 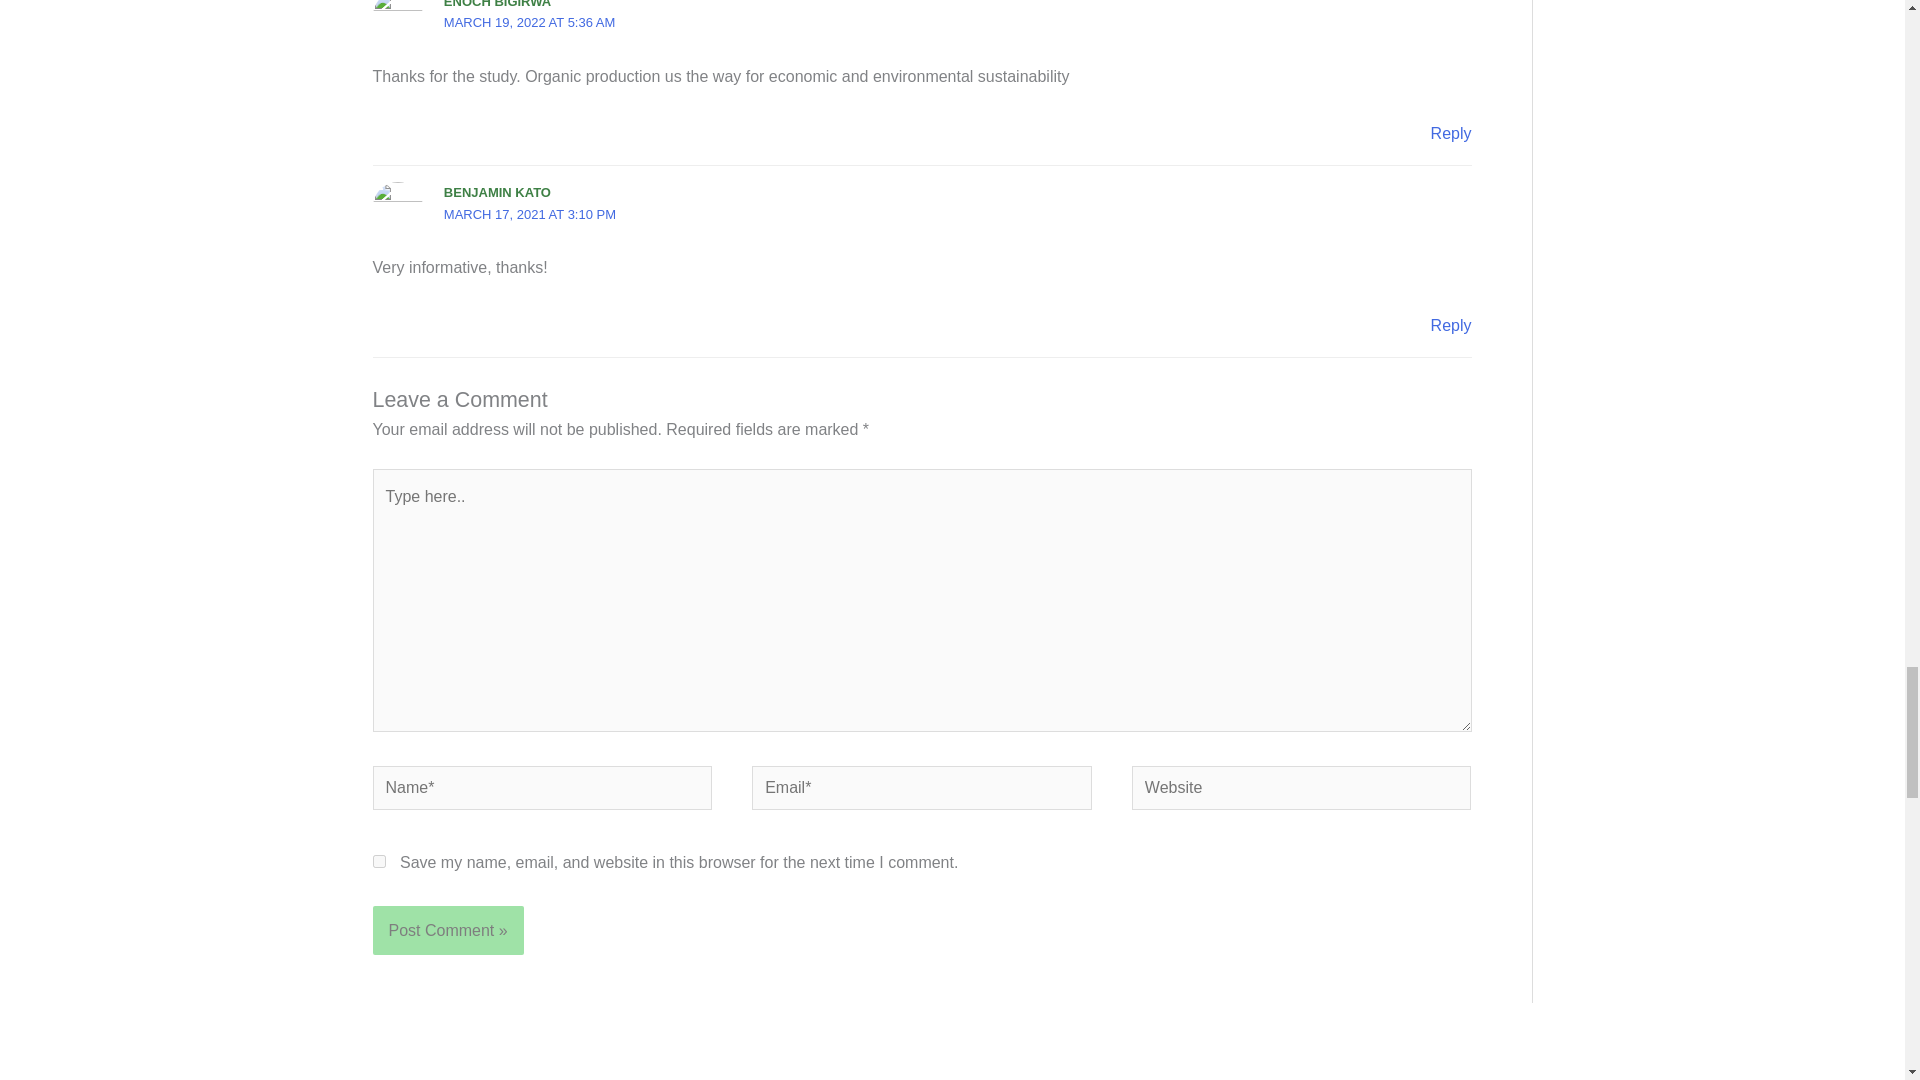 I want to click on Reply, so click(x=1451, y=325).